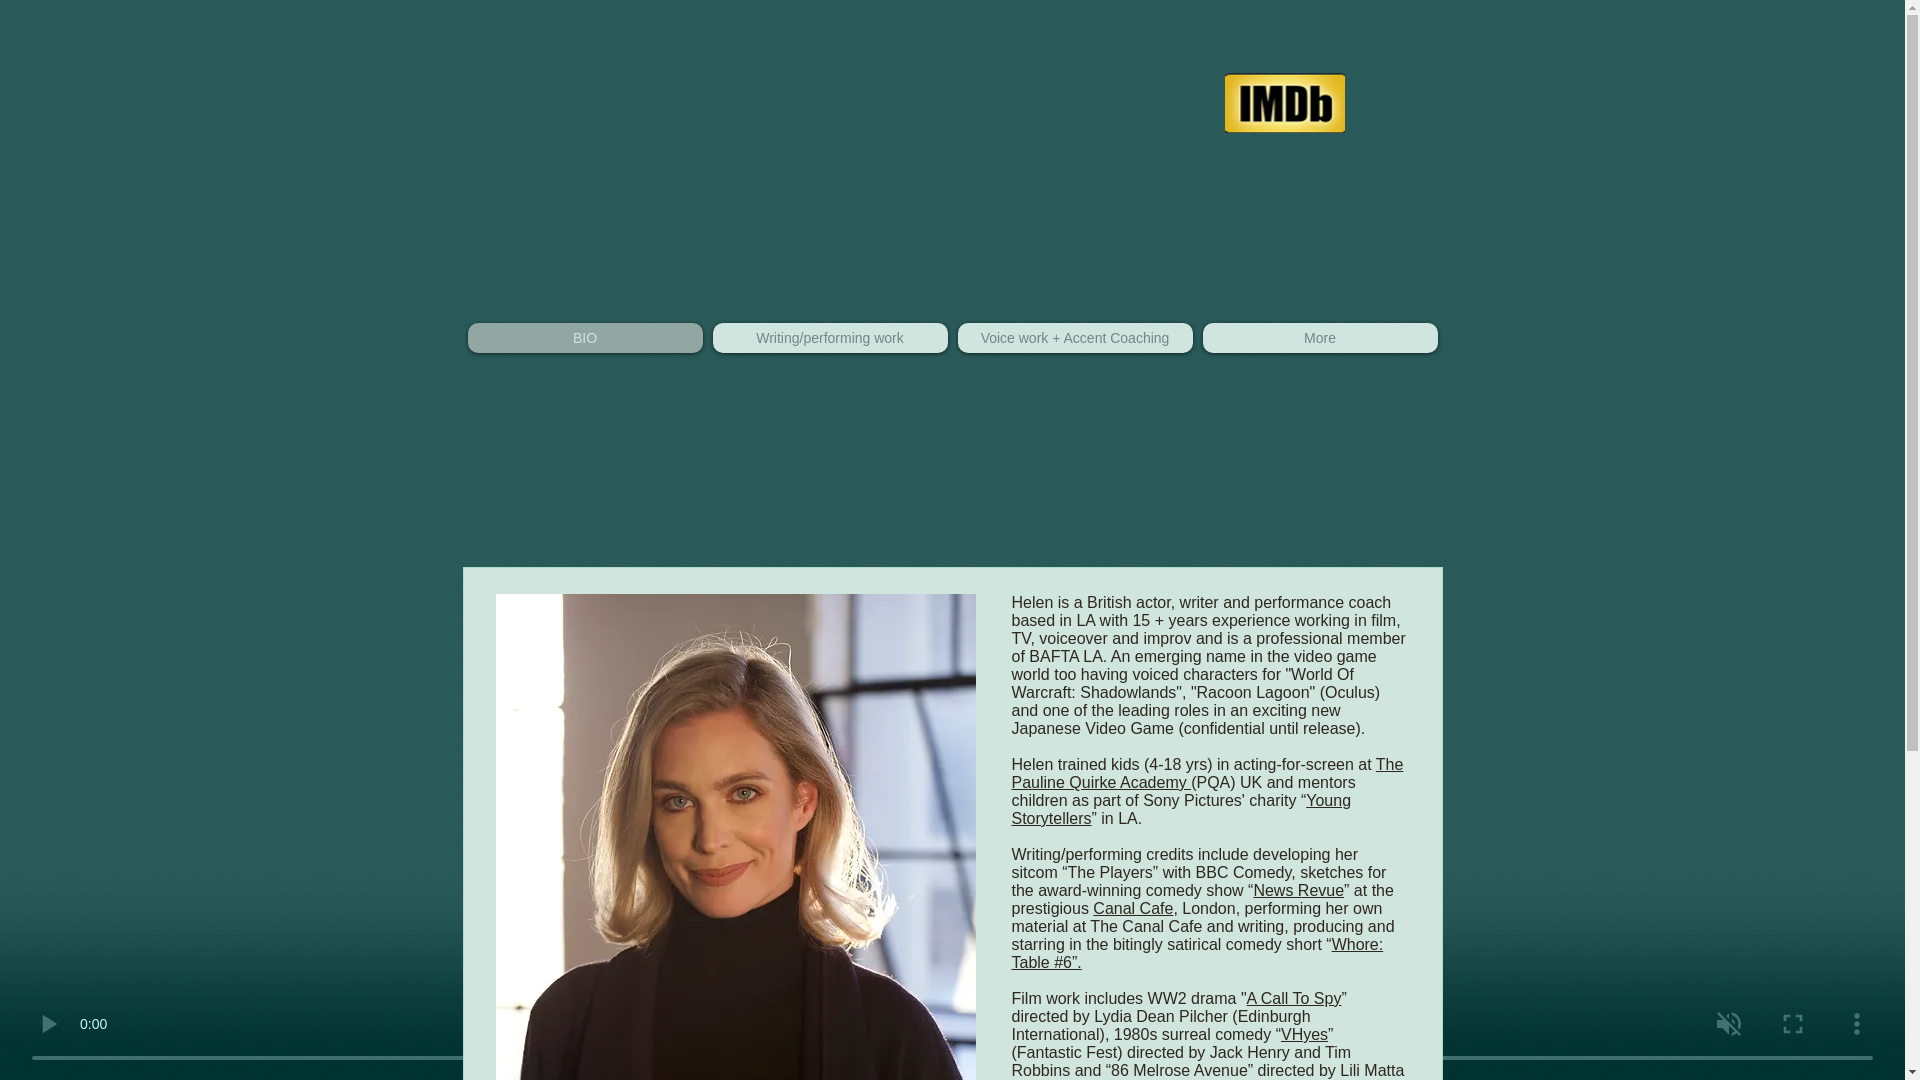 The height and width of the screenshot is (1080, 1920). What do you see at coordinates (1181, 809) in the screenshot?
I see `Young Storytellers` at bounding box center [1181, 809].